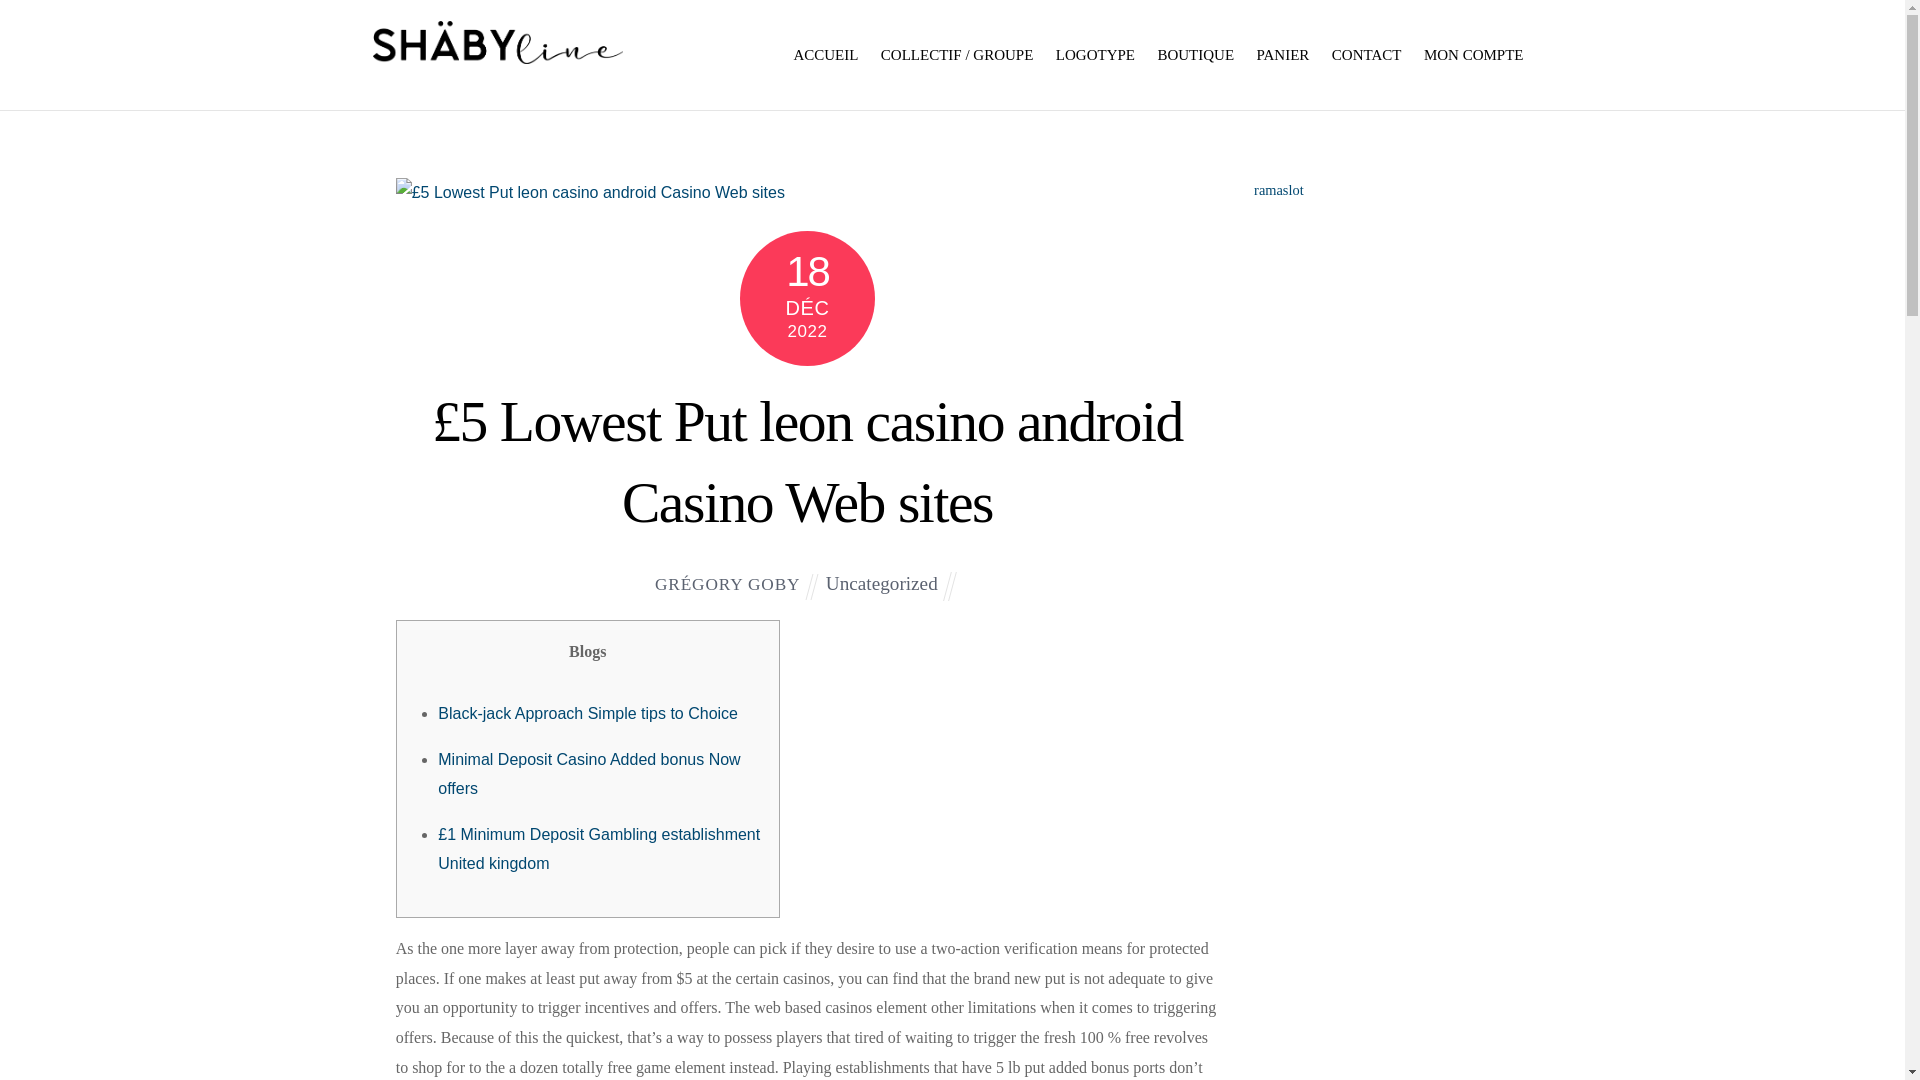 The image size is (1920, 1080). I want to click on ramaslot, so click(1278, 190).